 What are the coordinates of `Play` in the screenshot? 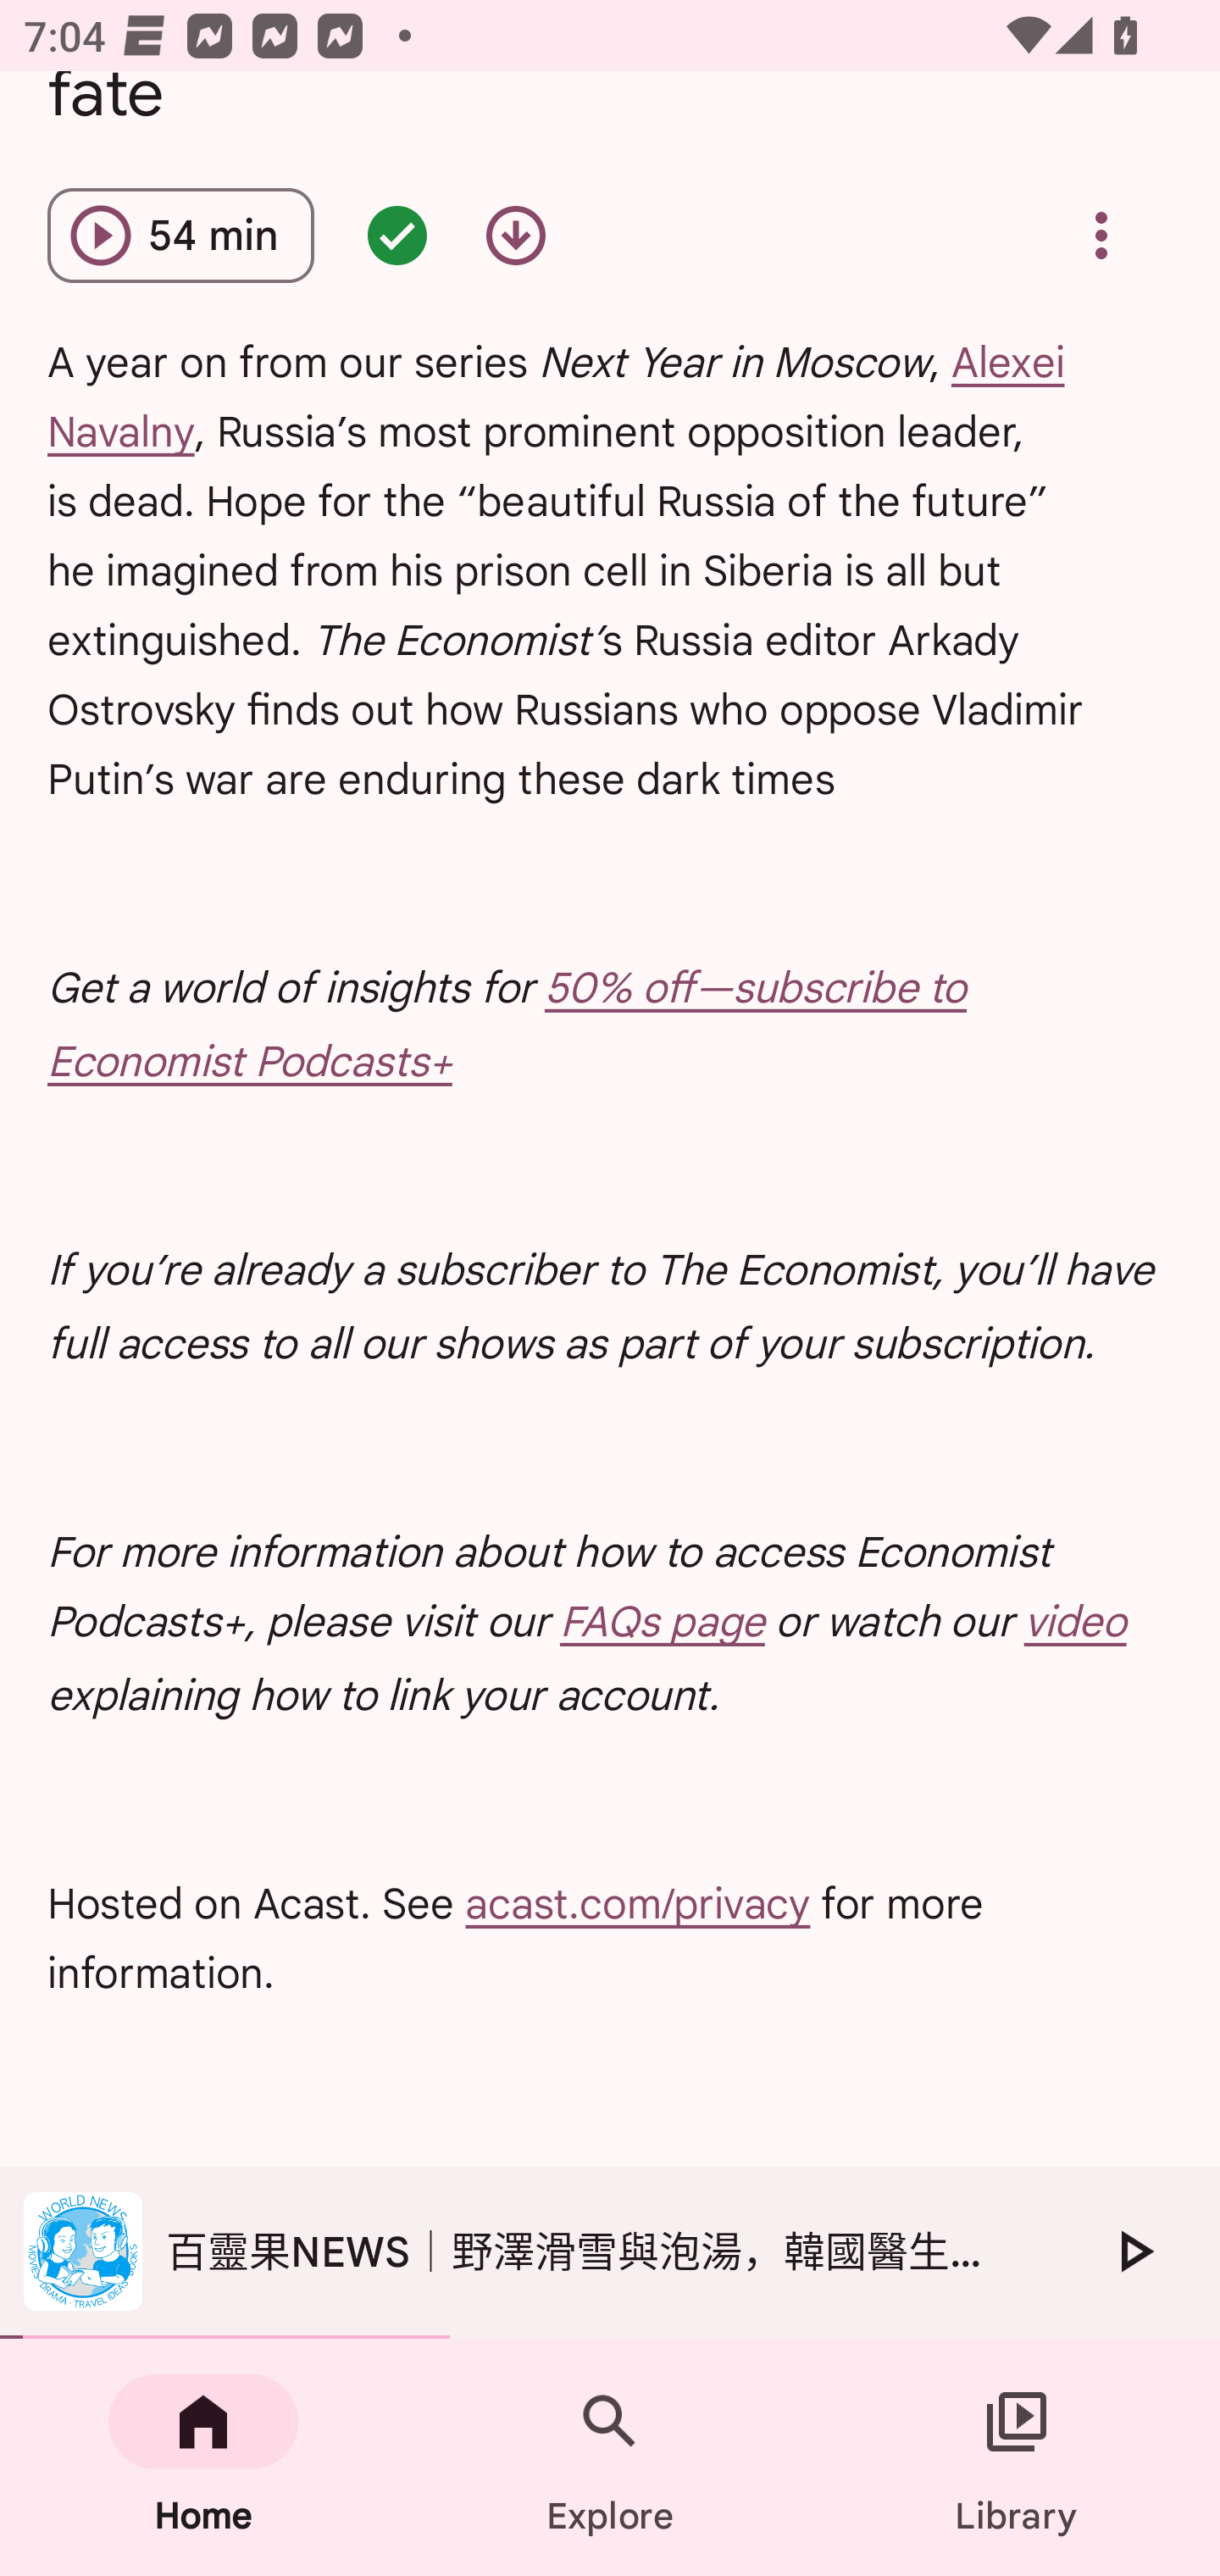 It's located at (1134, 2251).